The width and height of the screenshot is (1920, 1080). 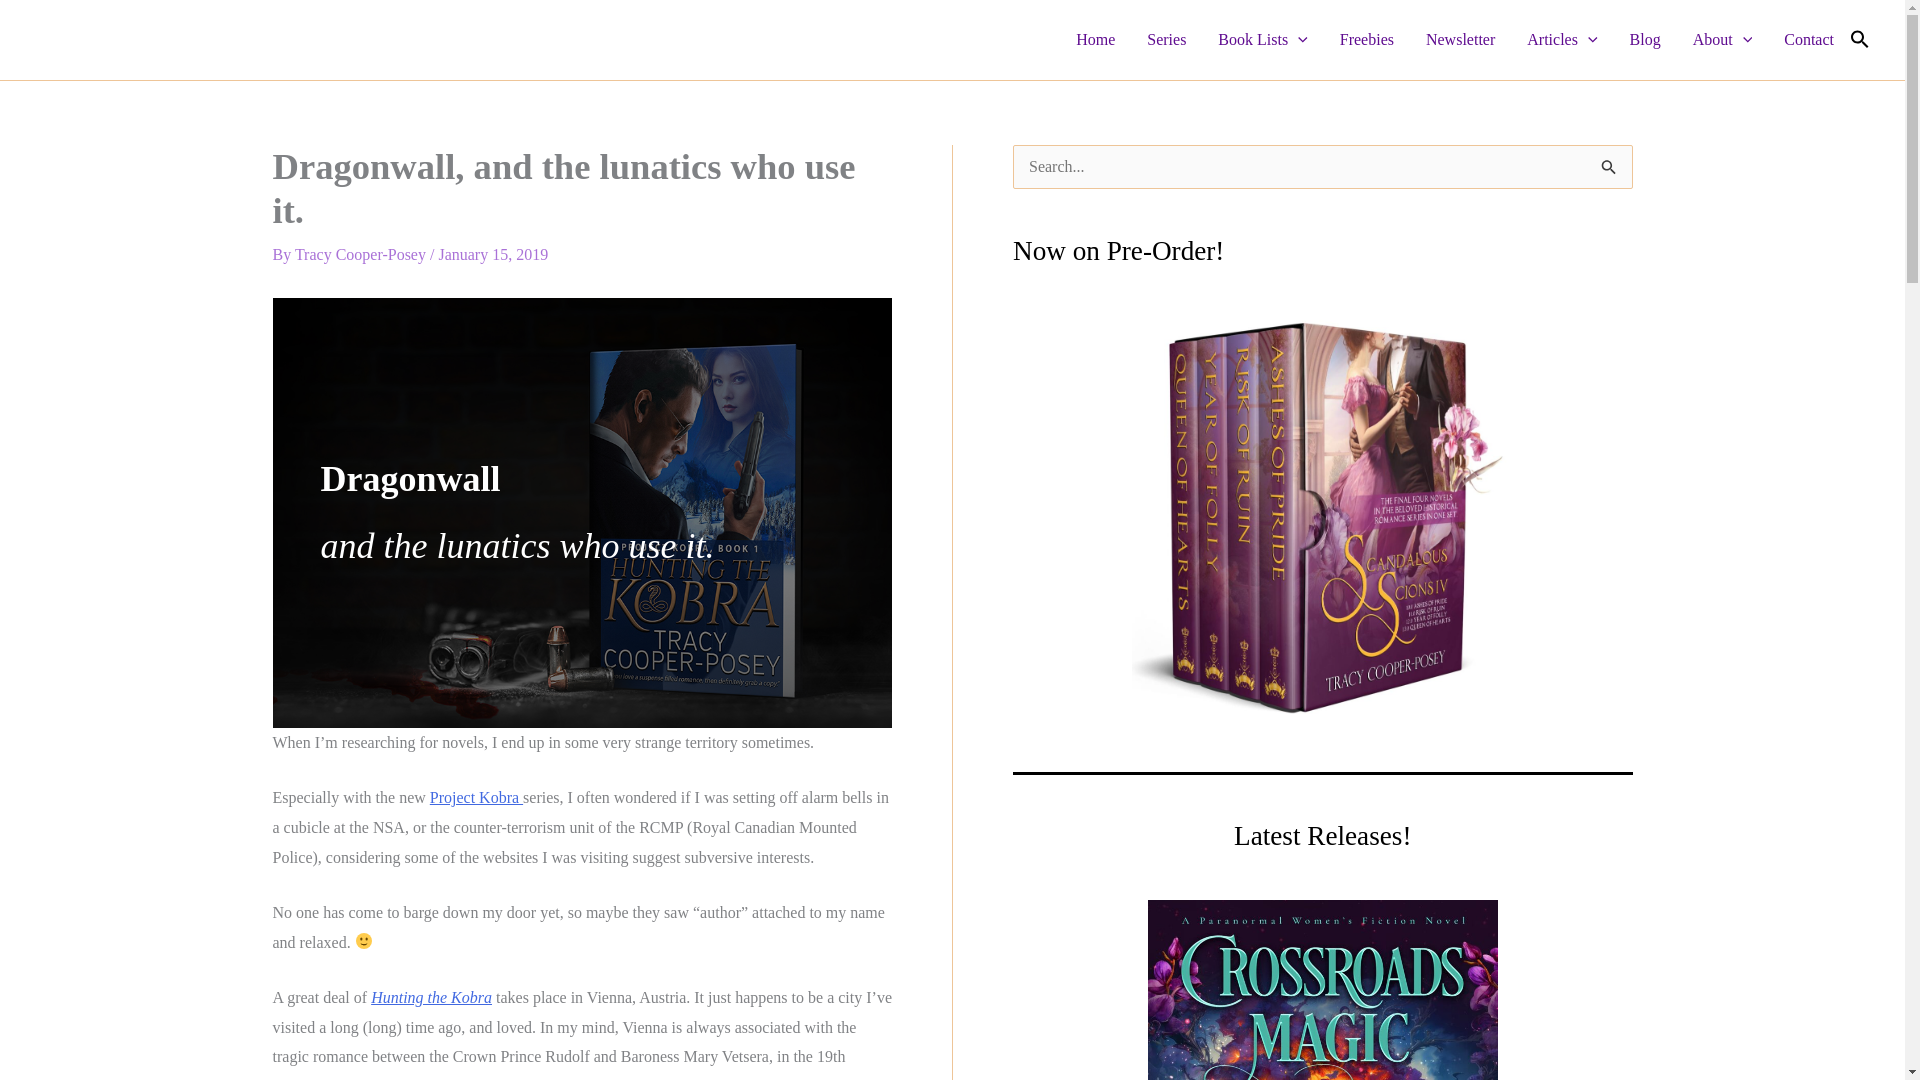 I want to click on Contact, so click(x=1809, y=40).